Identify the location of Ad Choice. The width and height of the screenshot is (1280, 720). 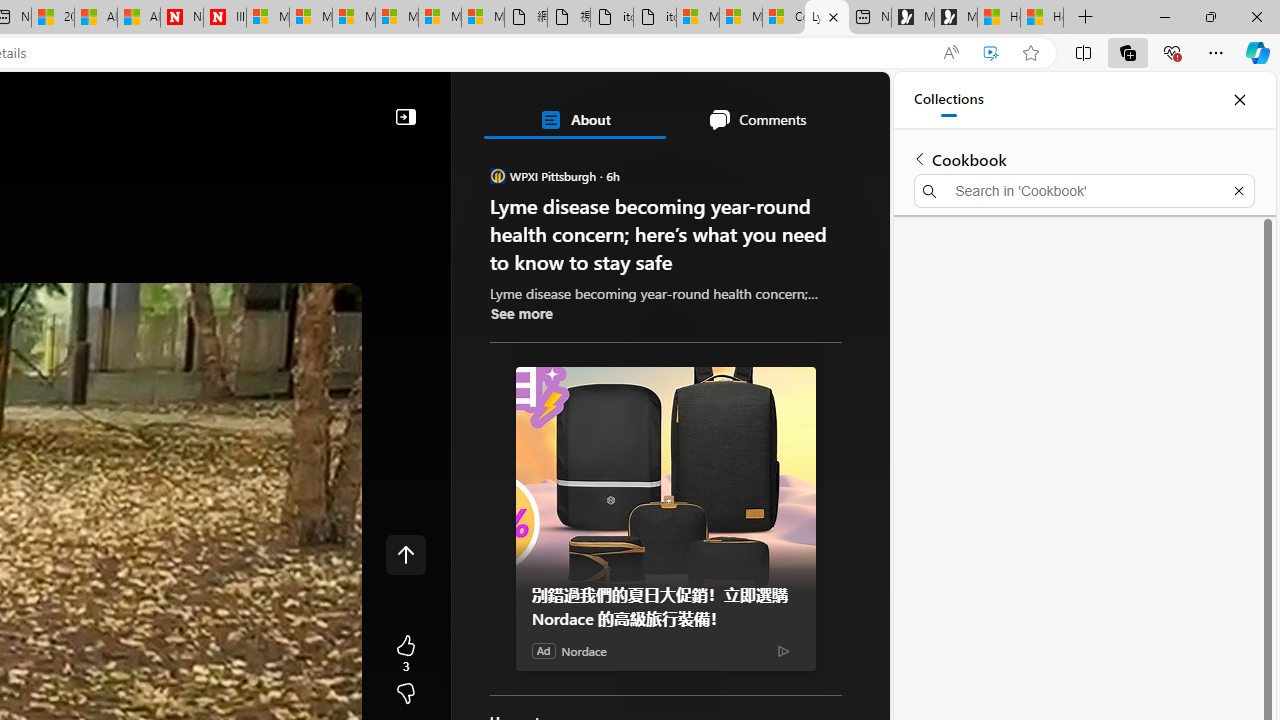
(784, 650).